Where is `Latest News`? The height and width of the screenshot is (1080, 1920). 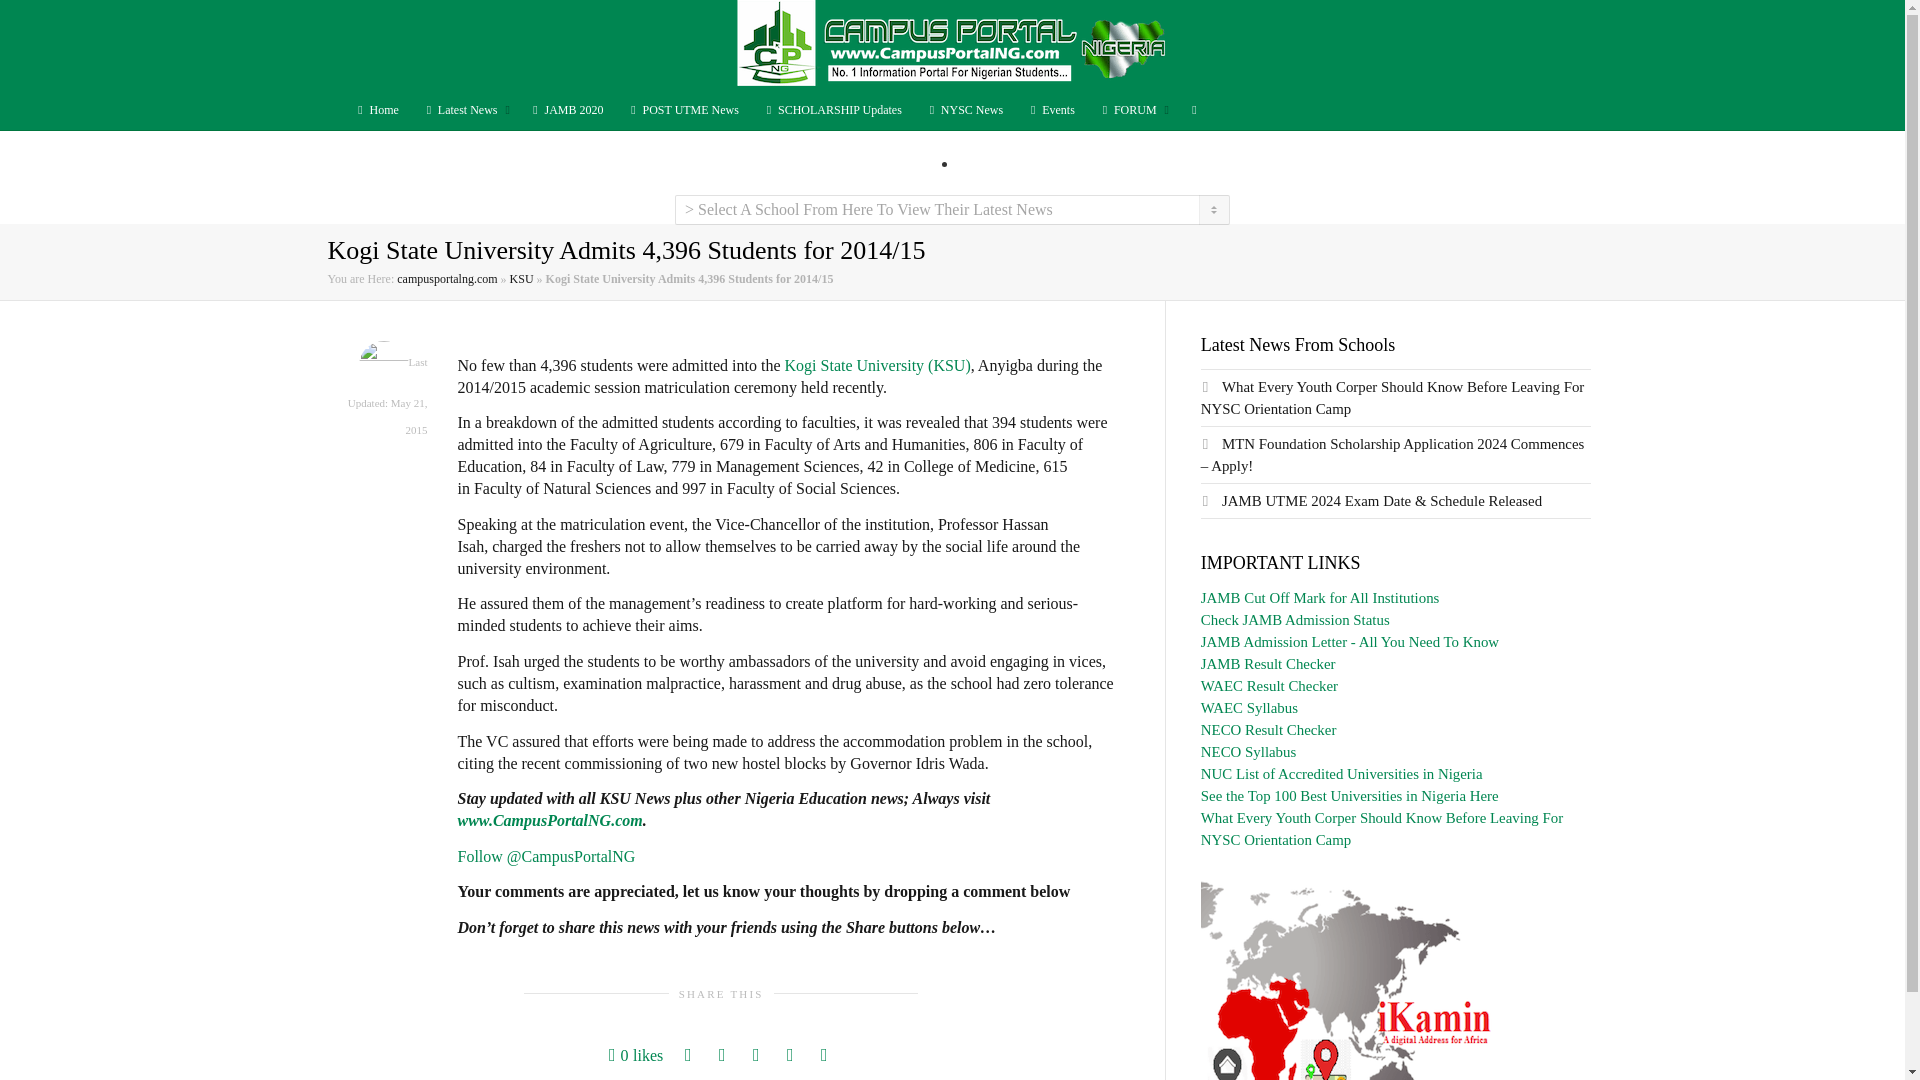 Latest News is located at coordinates (464, 109).